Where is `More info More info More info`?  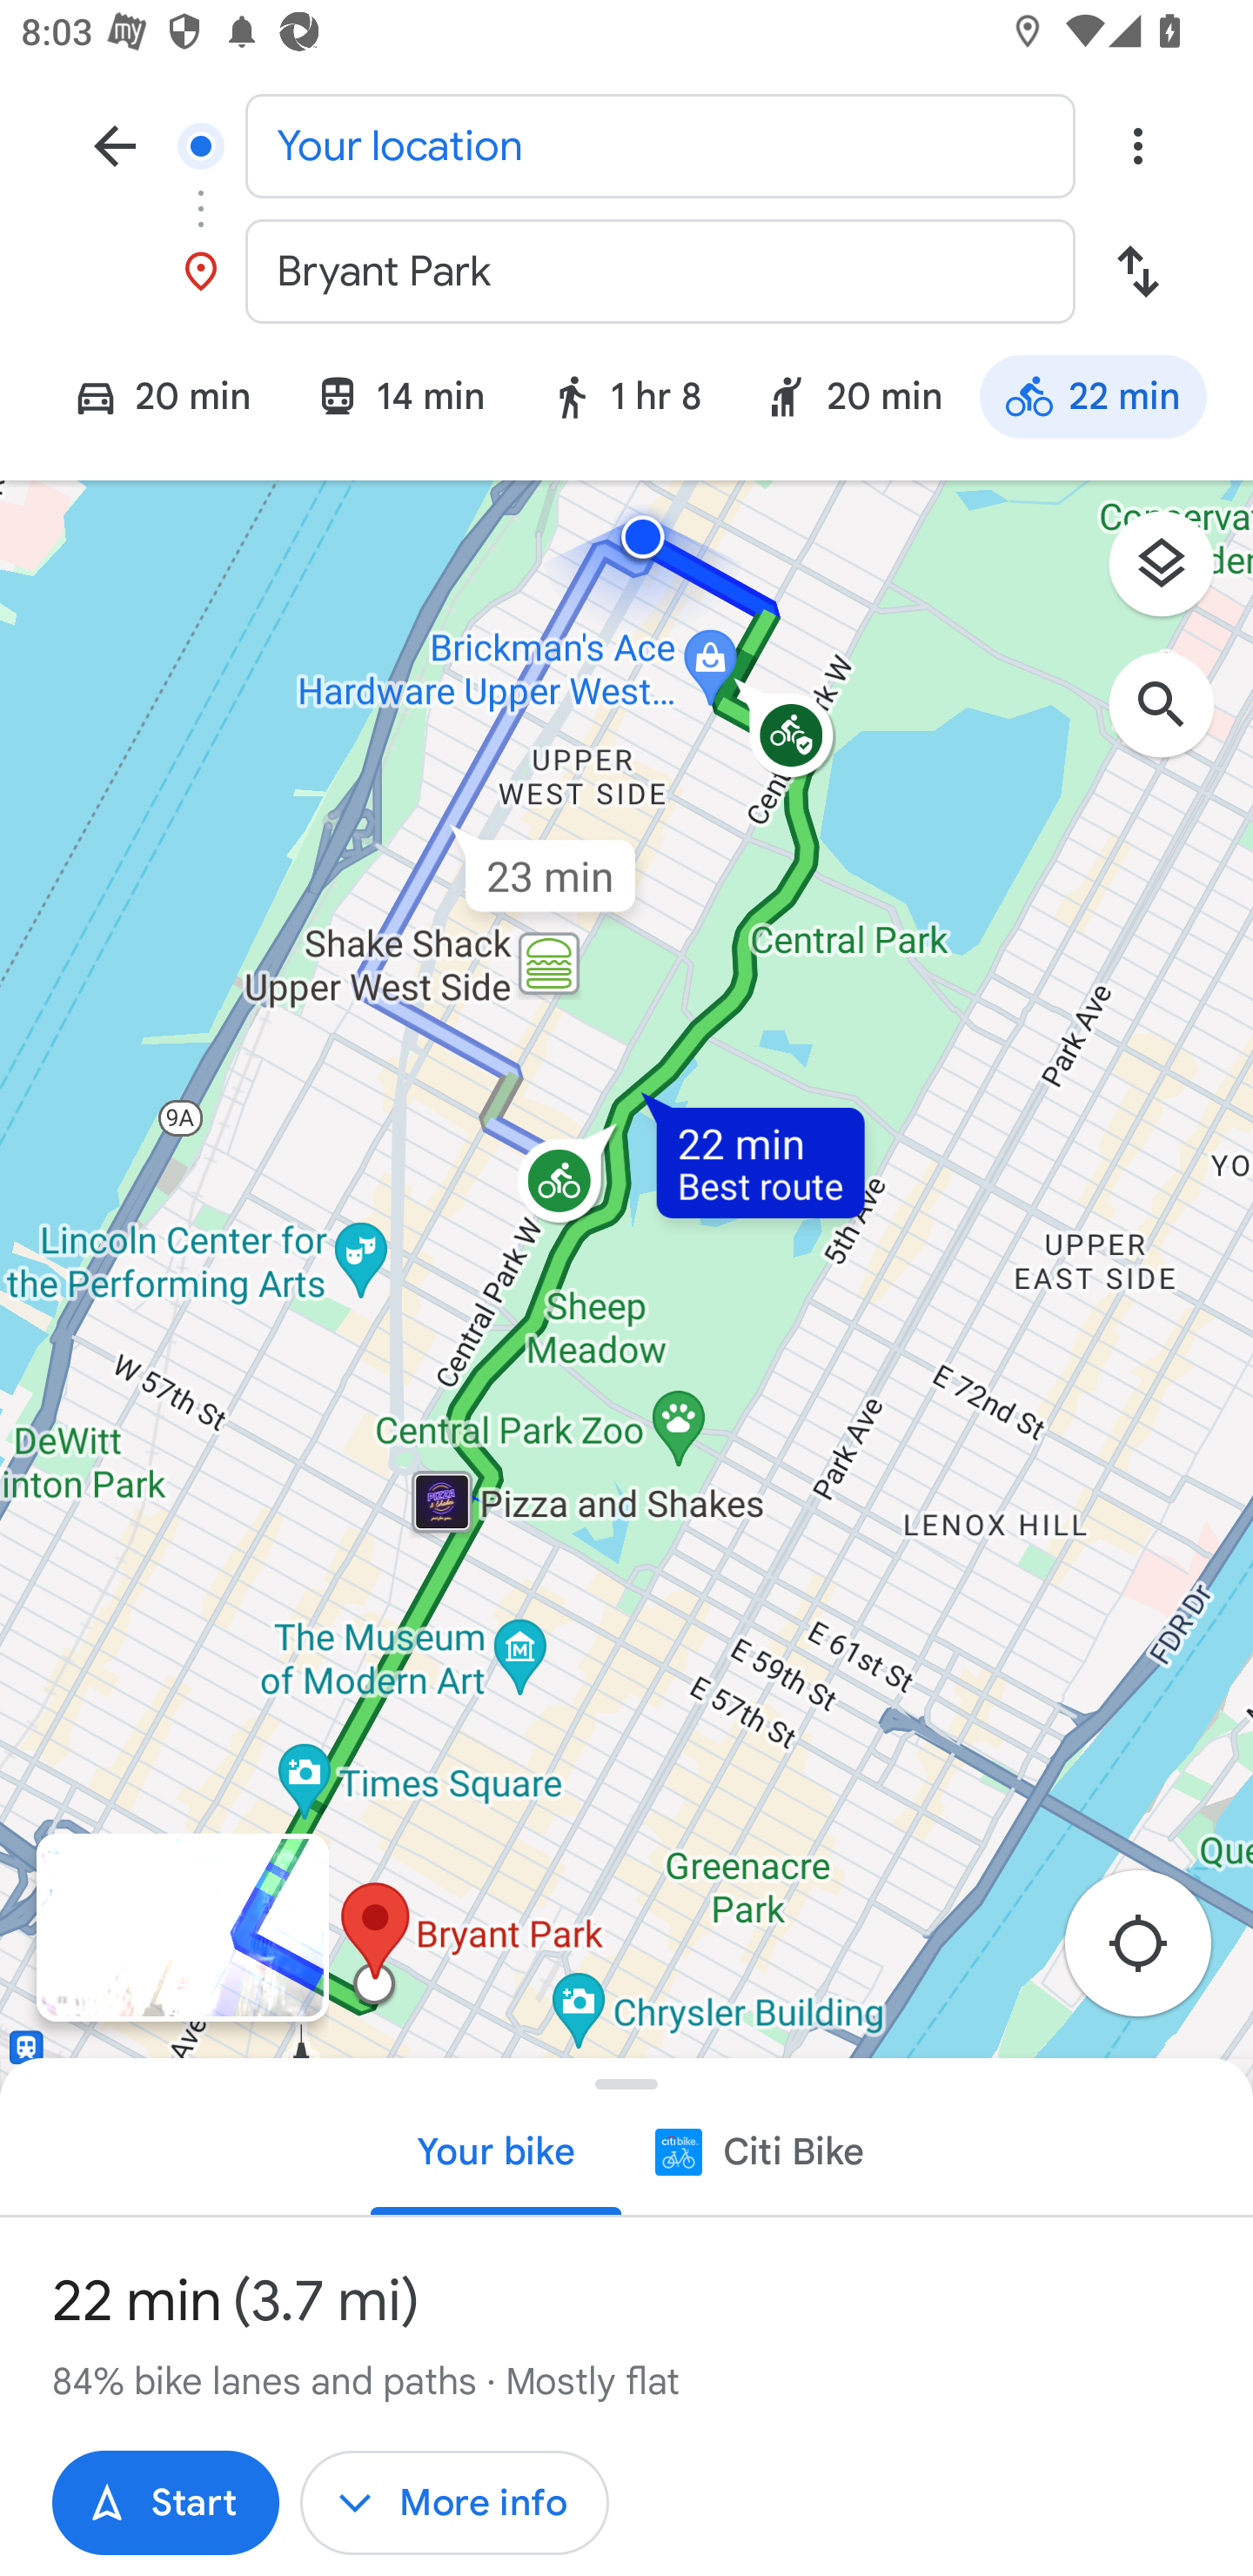 More info More info More info is located at coordinates (454, 2503).